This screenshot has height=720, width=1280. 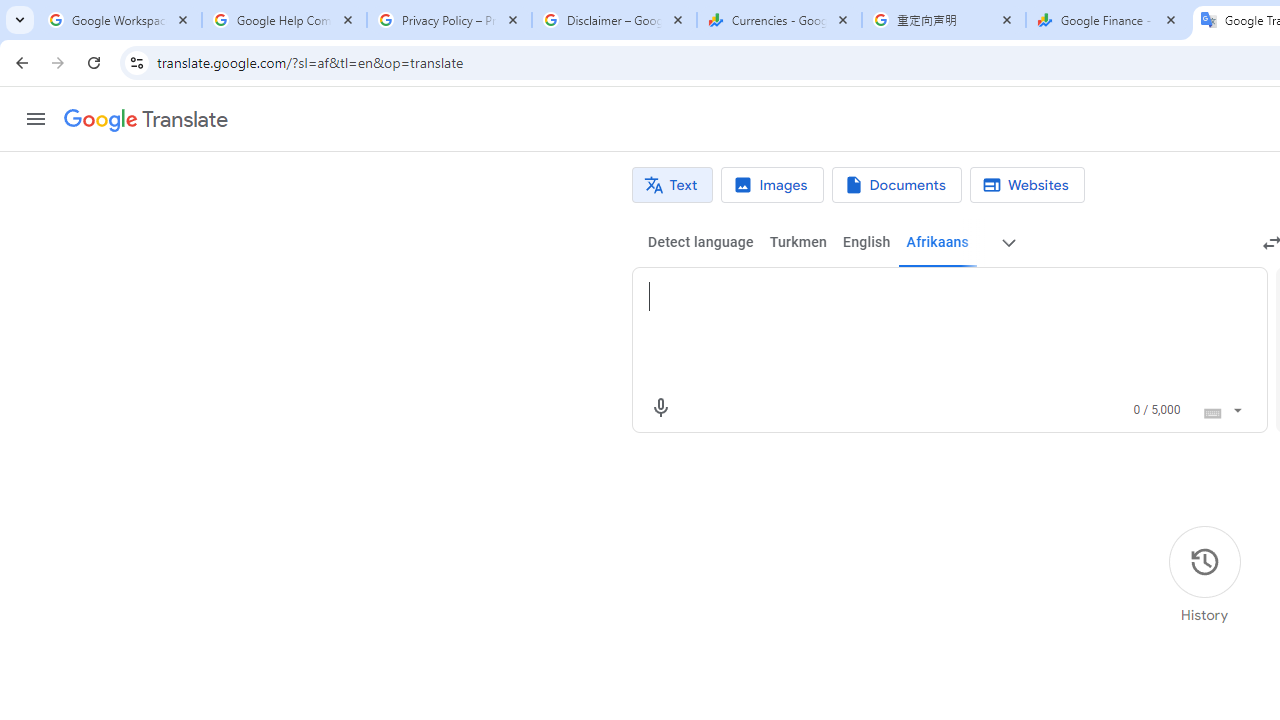 I want to click on English, so click(x=866, y=242).